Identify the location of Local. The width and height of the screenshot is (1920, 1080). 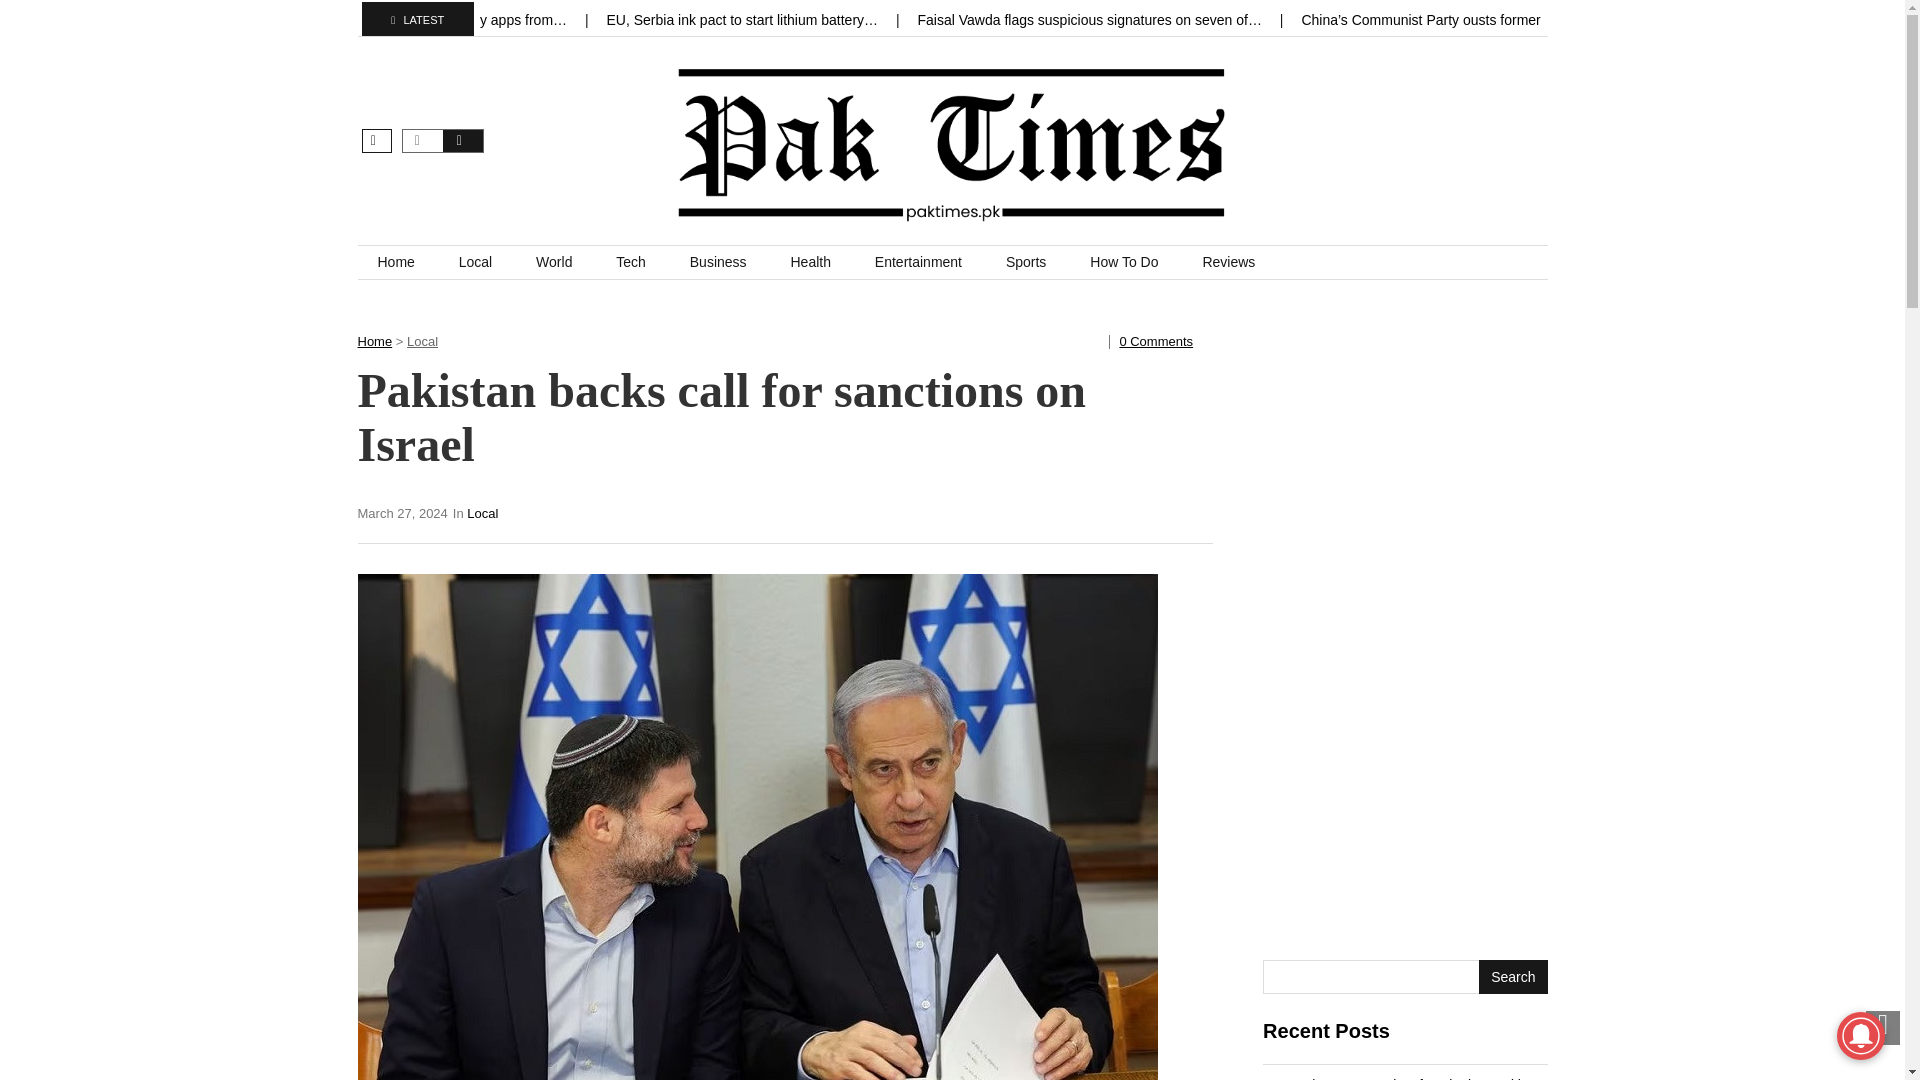
(422, 340).